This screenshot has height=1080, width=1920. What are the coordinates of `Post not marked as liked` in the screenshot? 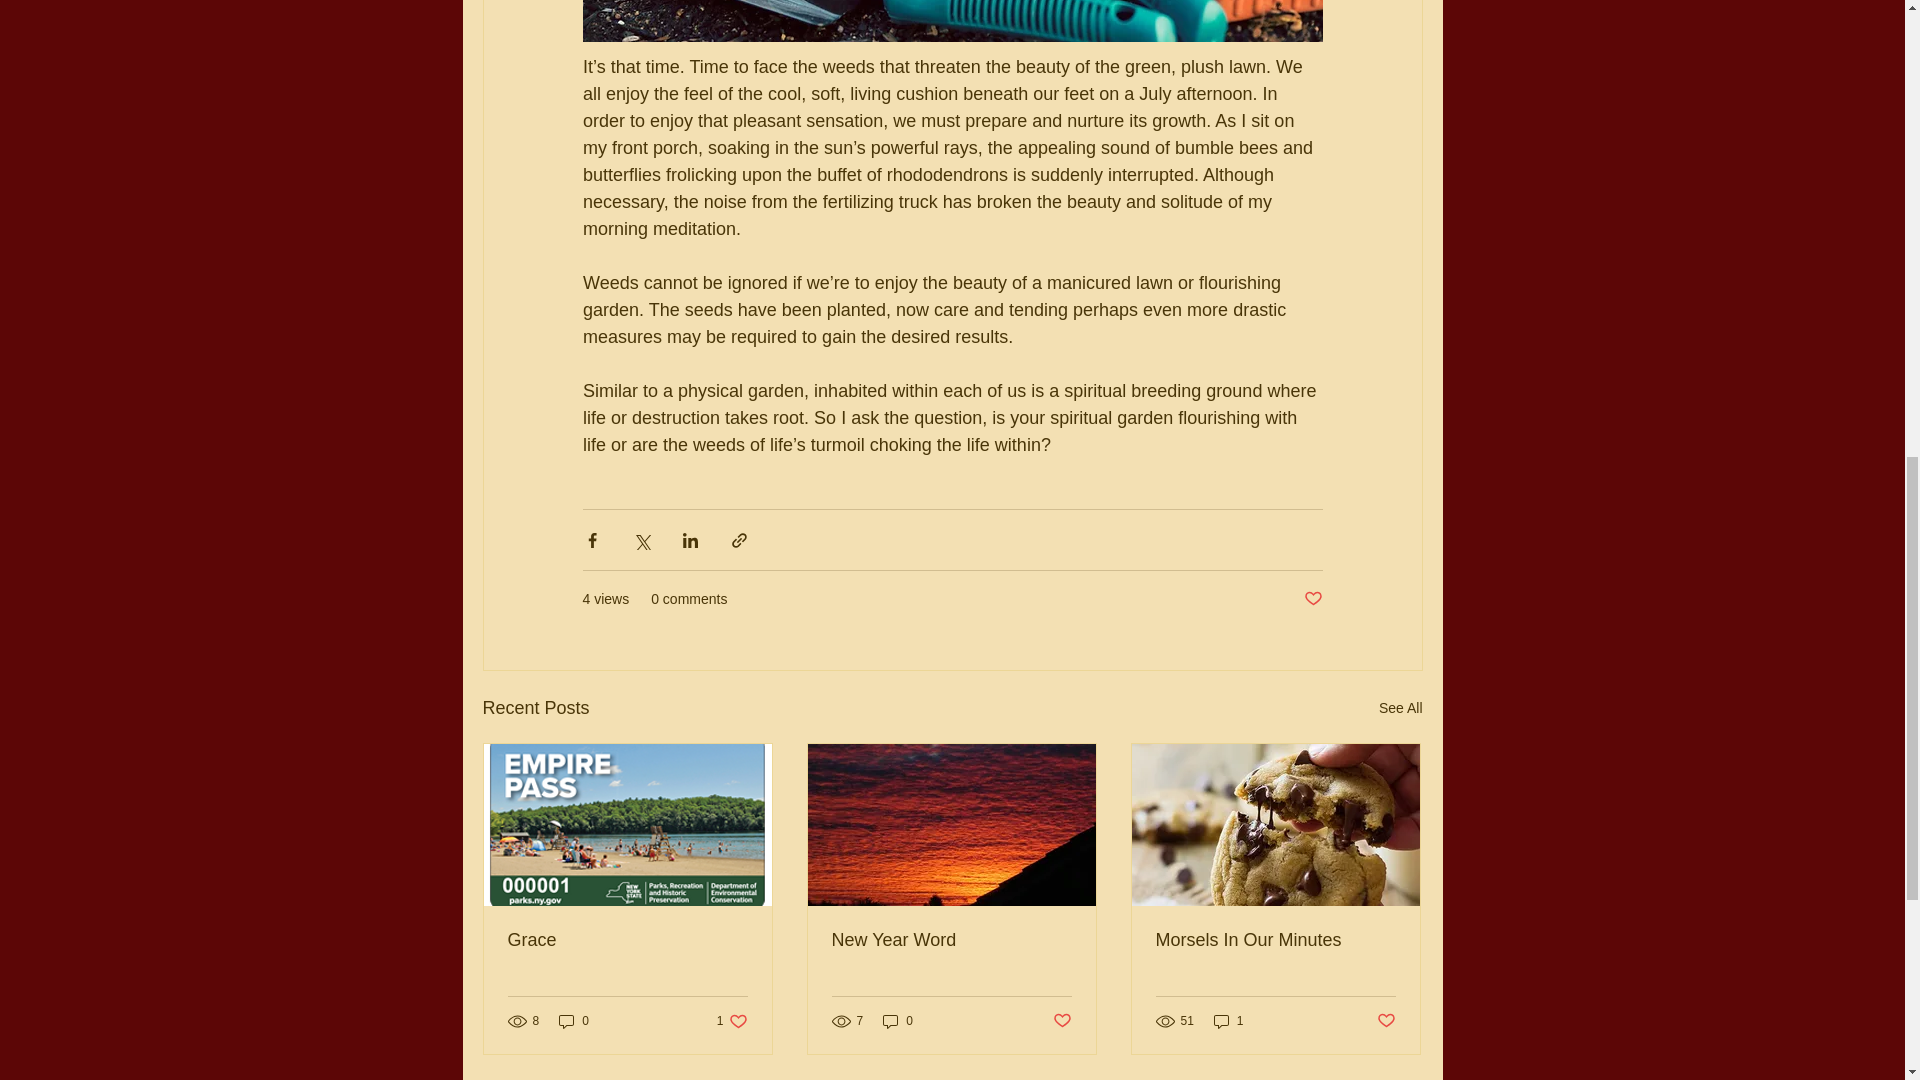 It's located at (1400, 708).